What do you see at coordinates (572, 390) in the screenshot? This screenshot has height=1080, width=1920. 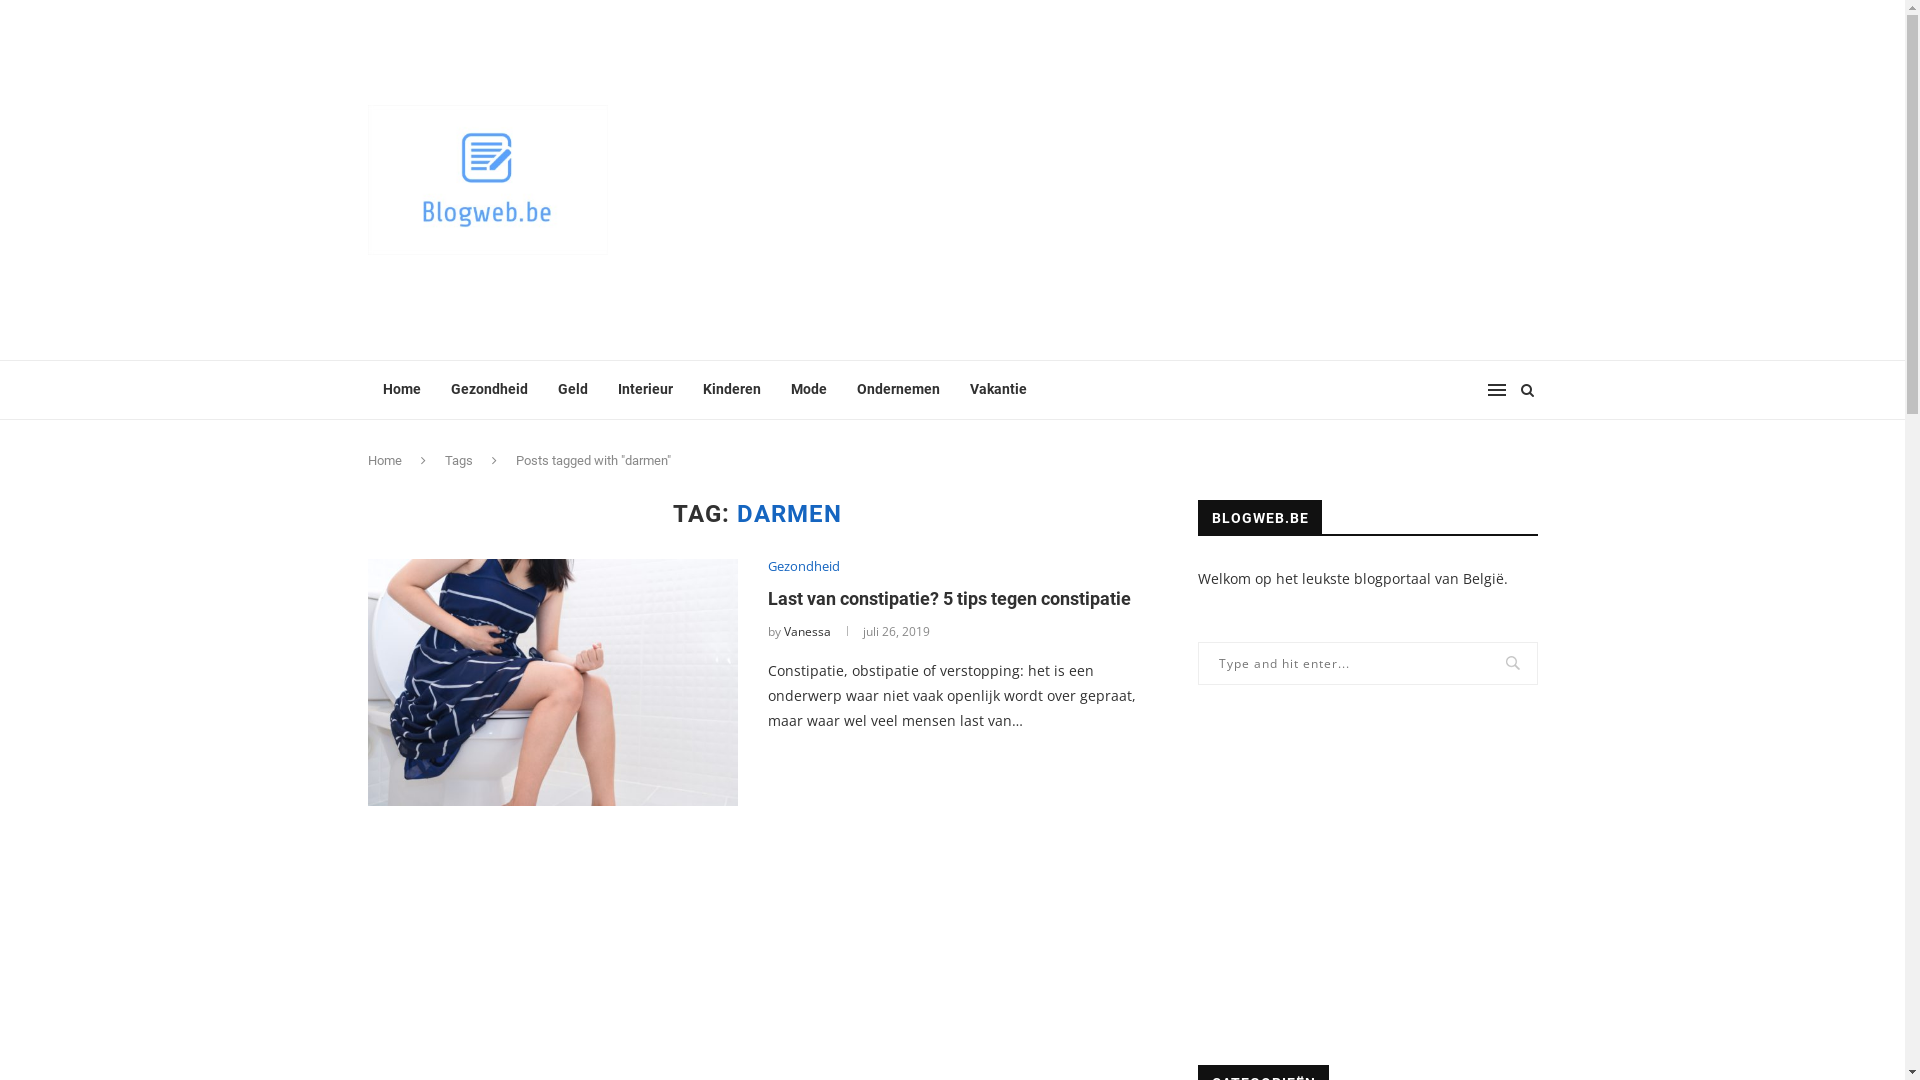 I see `Geld` at bounding box center [572, 390].